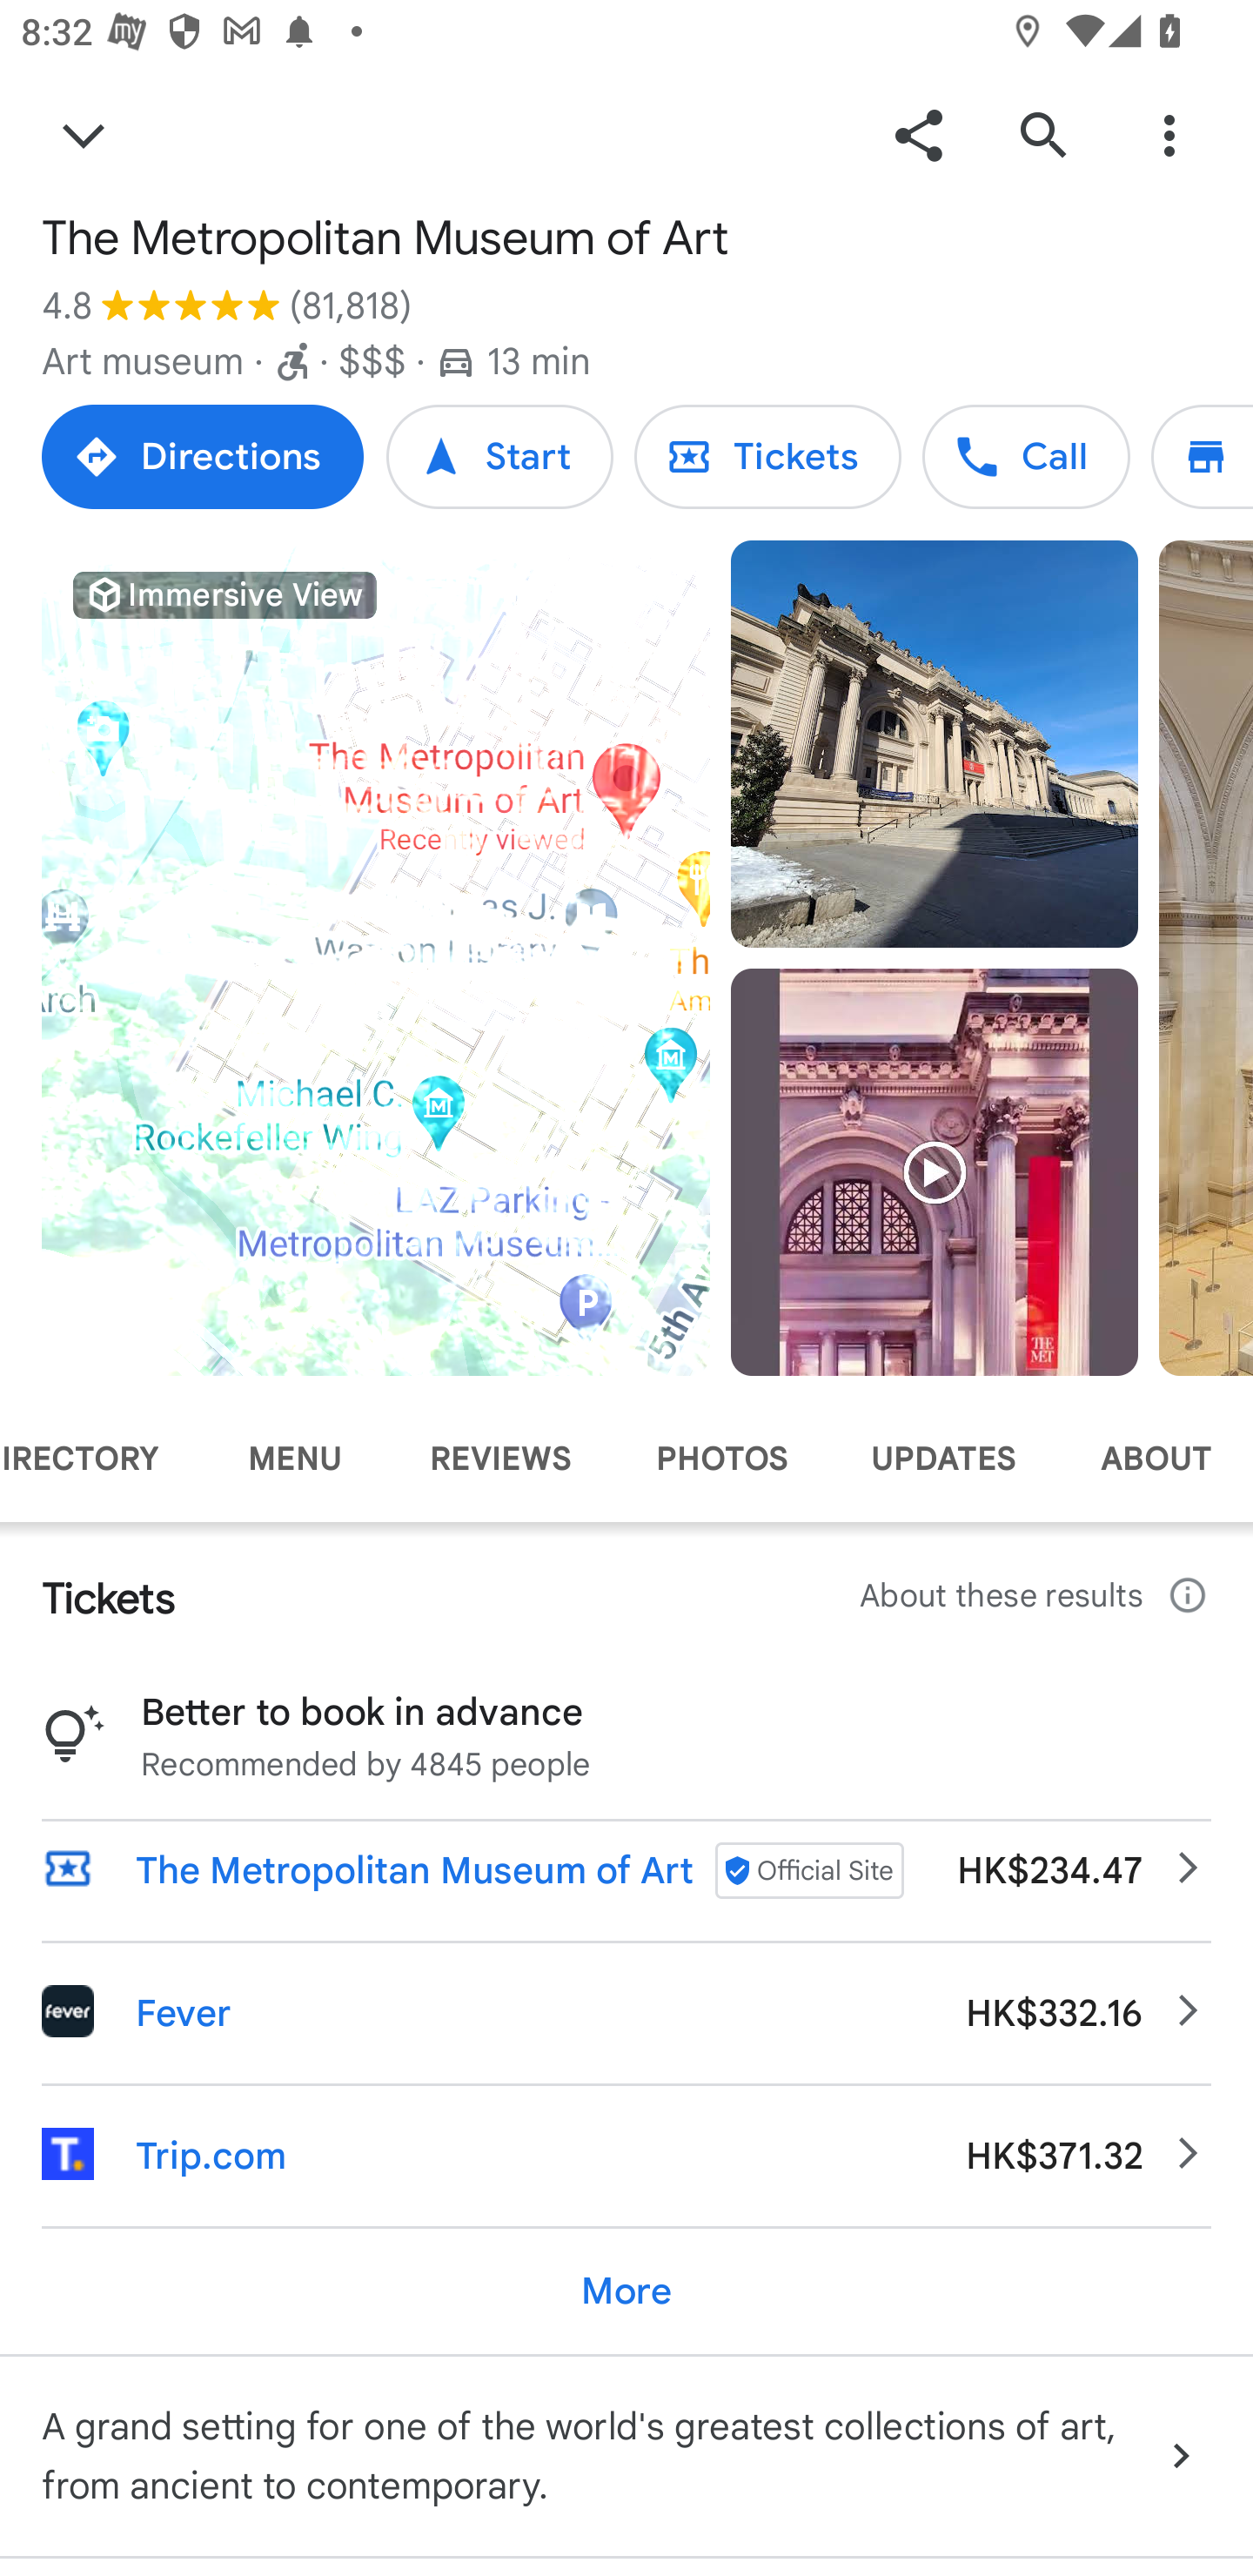 The width and height of the screenshot is (1253, 2576). I want to click on REVIEWS Reviews, so click(501, 1459).